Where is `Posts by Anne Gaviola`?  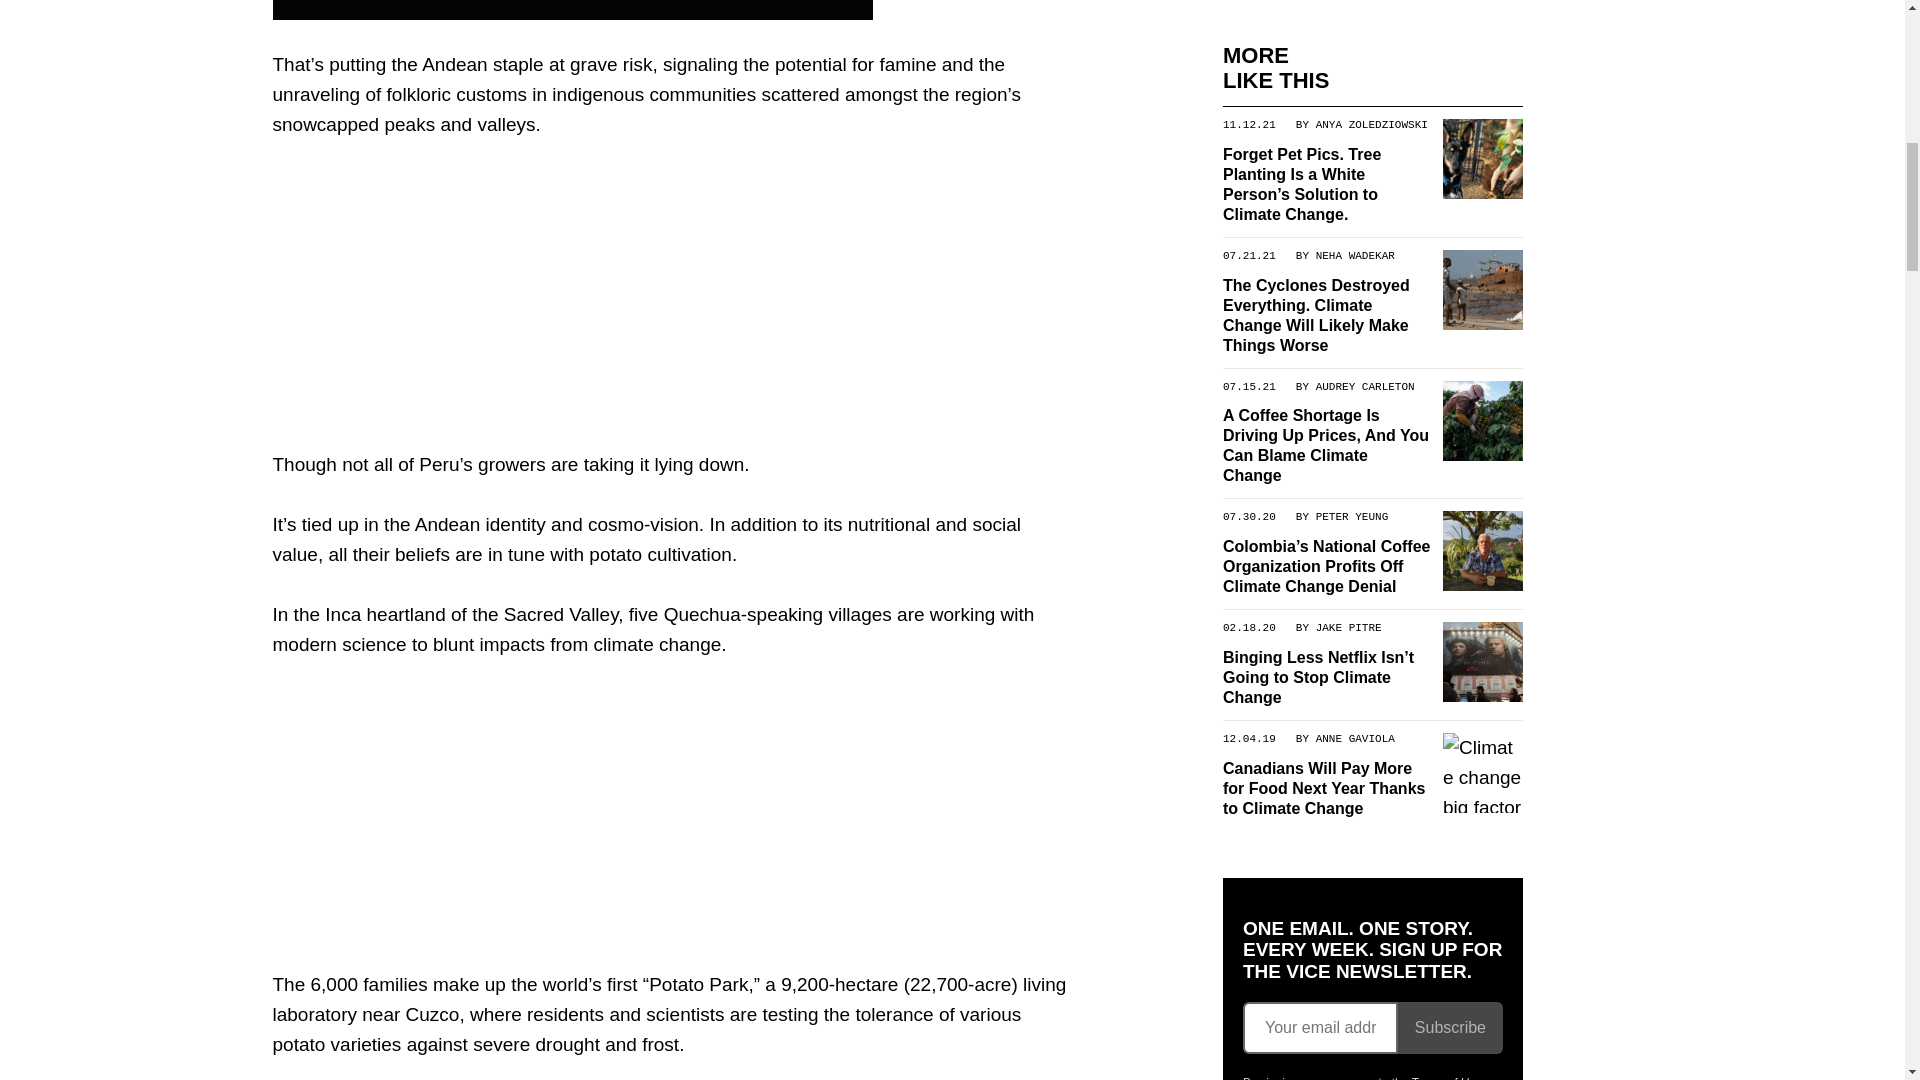 Posts by Anne Gaviola is located at coordinates (1354, 738).